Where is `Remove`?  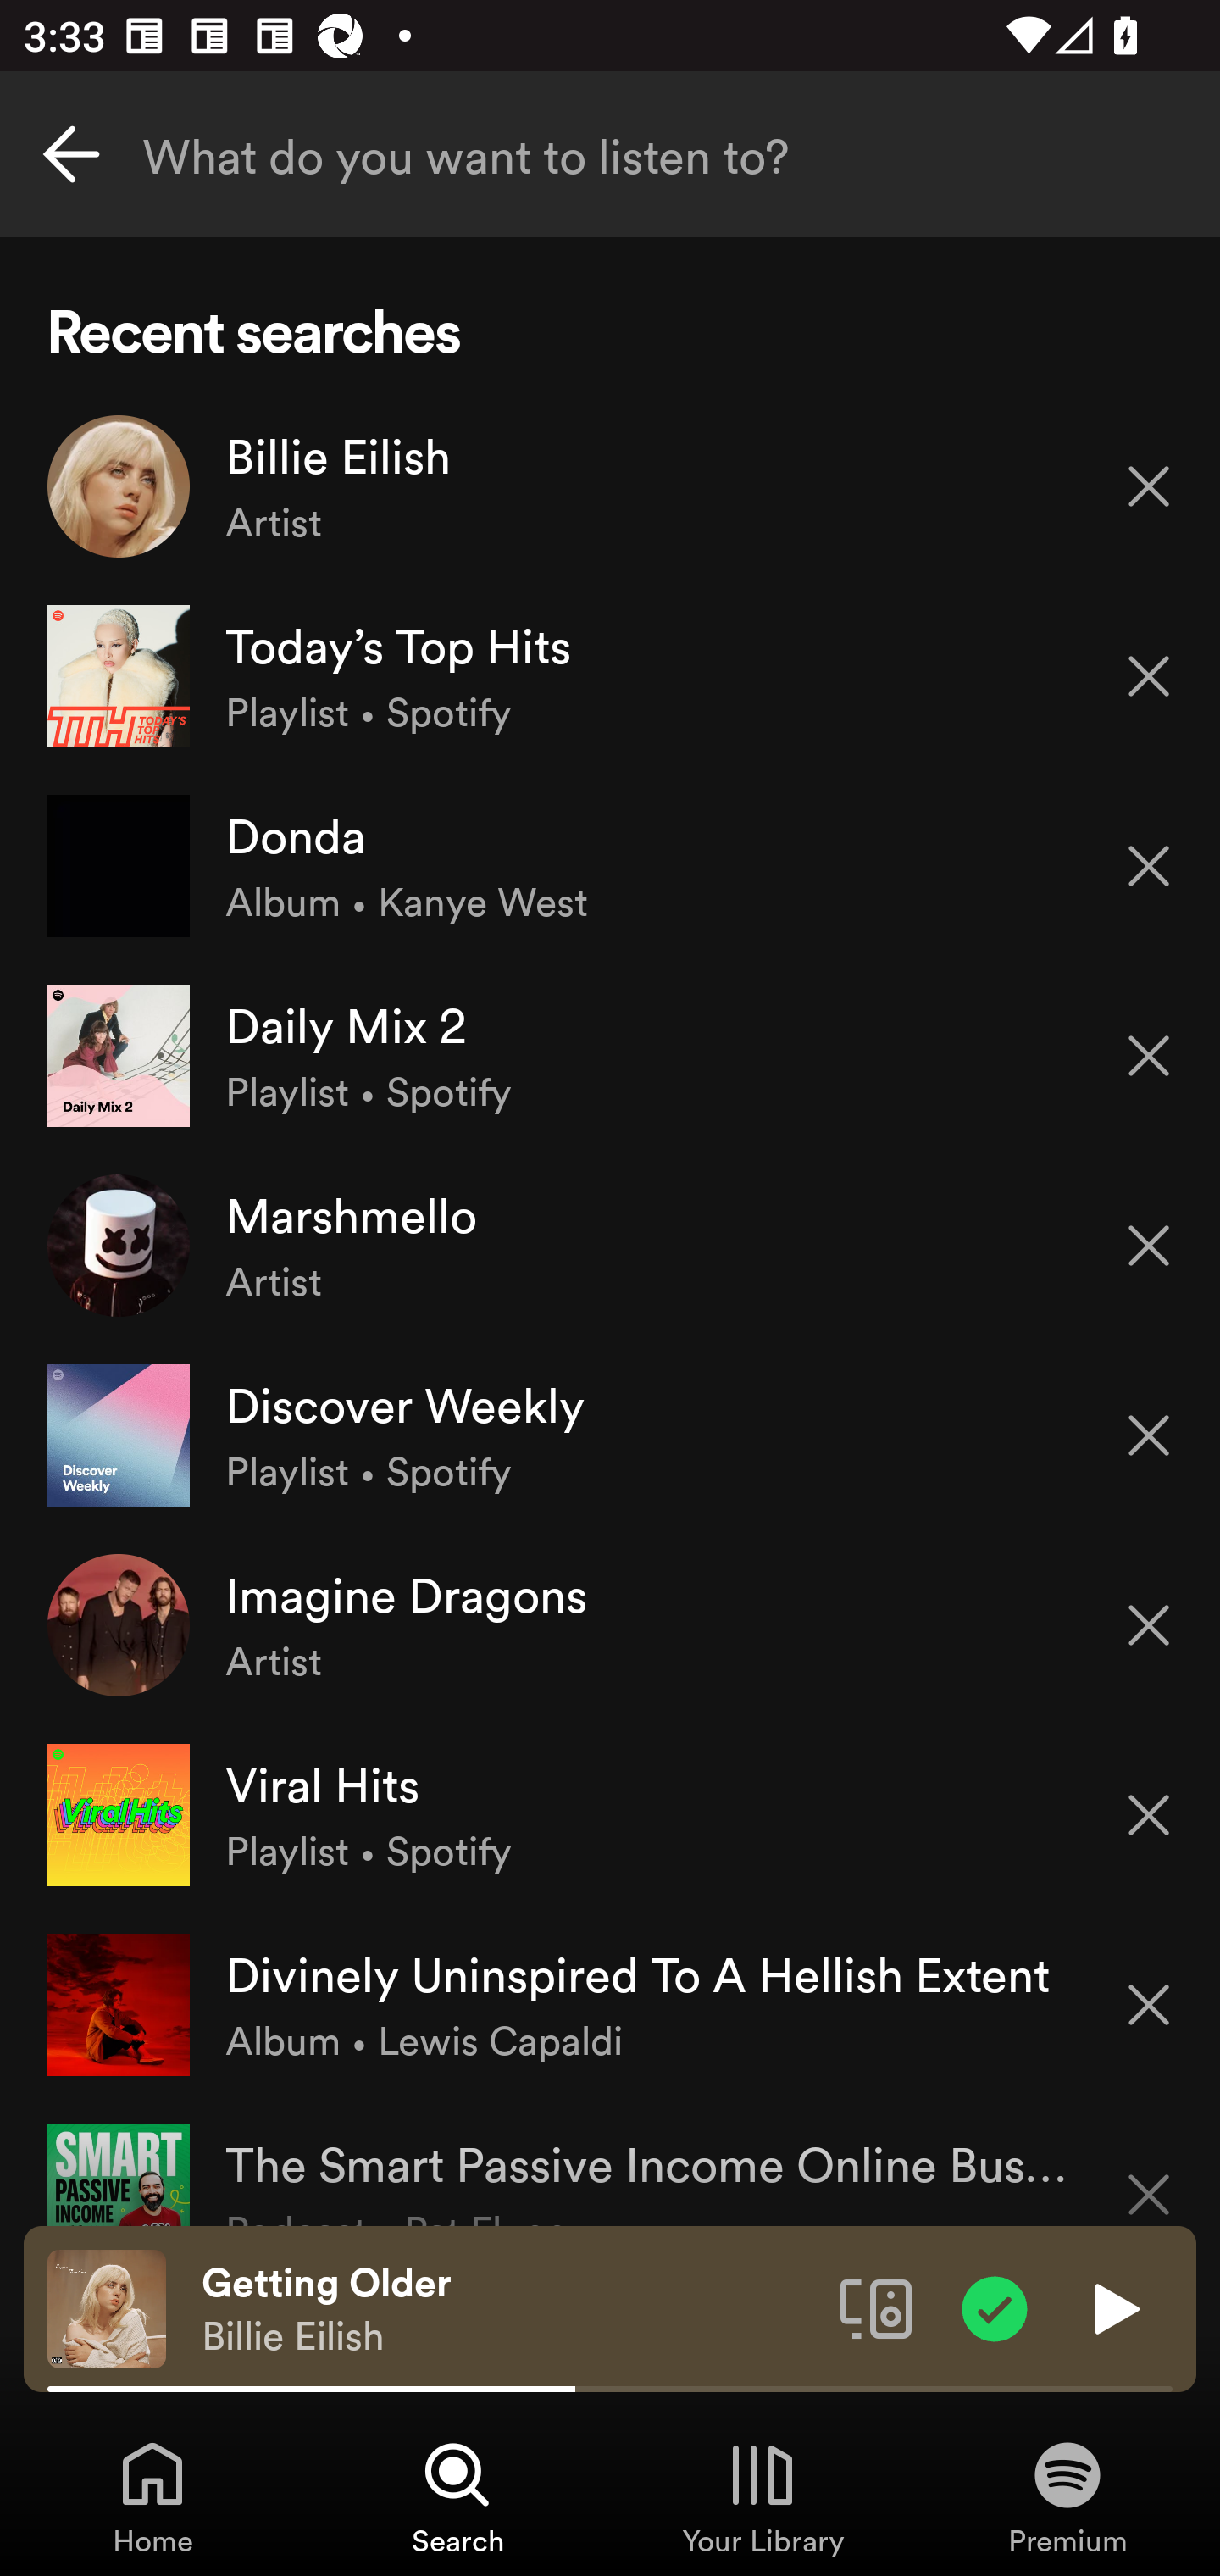 Remove is located at coordinates (1149, 1056).